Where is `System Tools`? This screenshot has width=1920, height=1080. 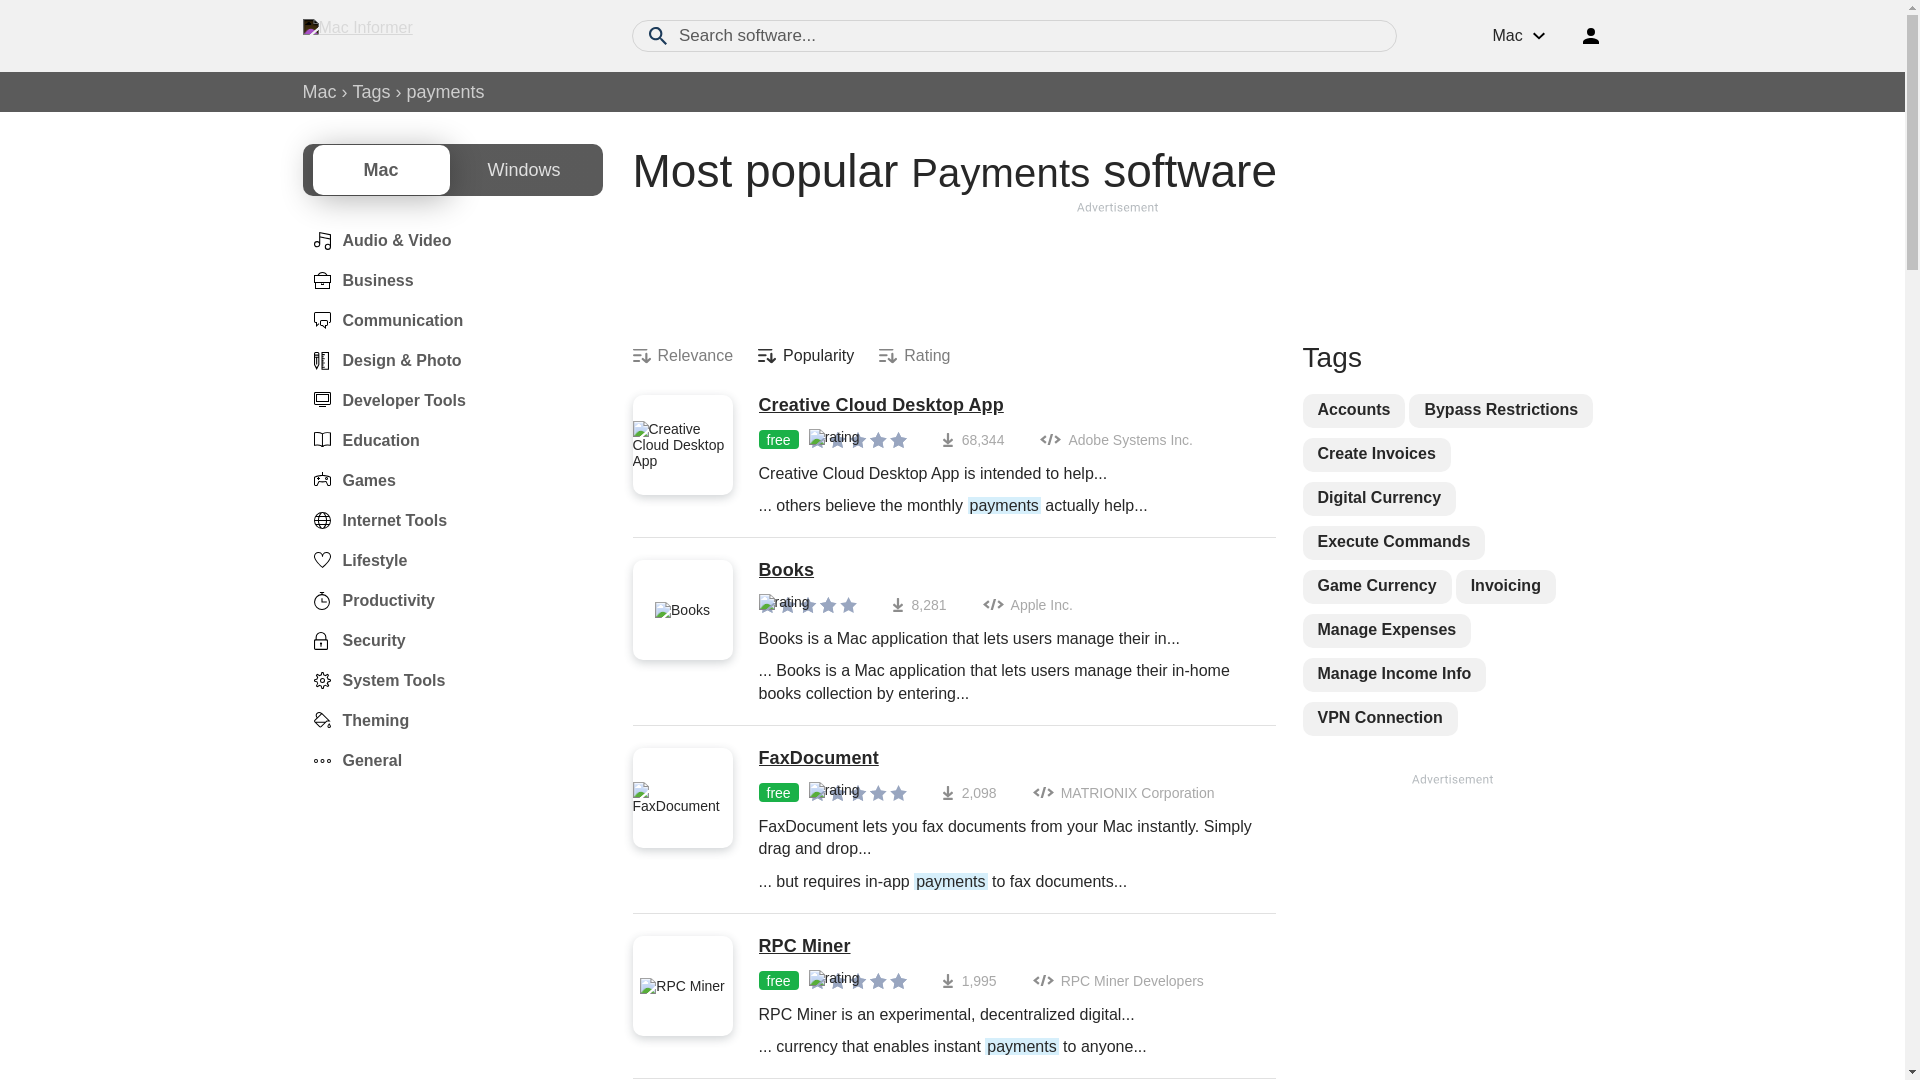 System Tools is located at coordinates (373, 680).